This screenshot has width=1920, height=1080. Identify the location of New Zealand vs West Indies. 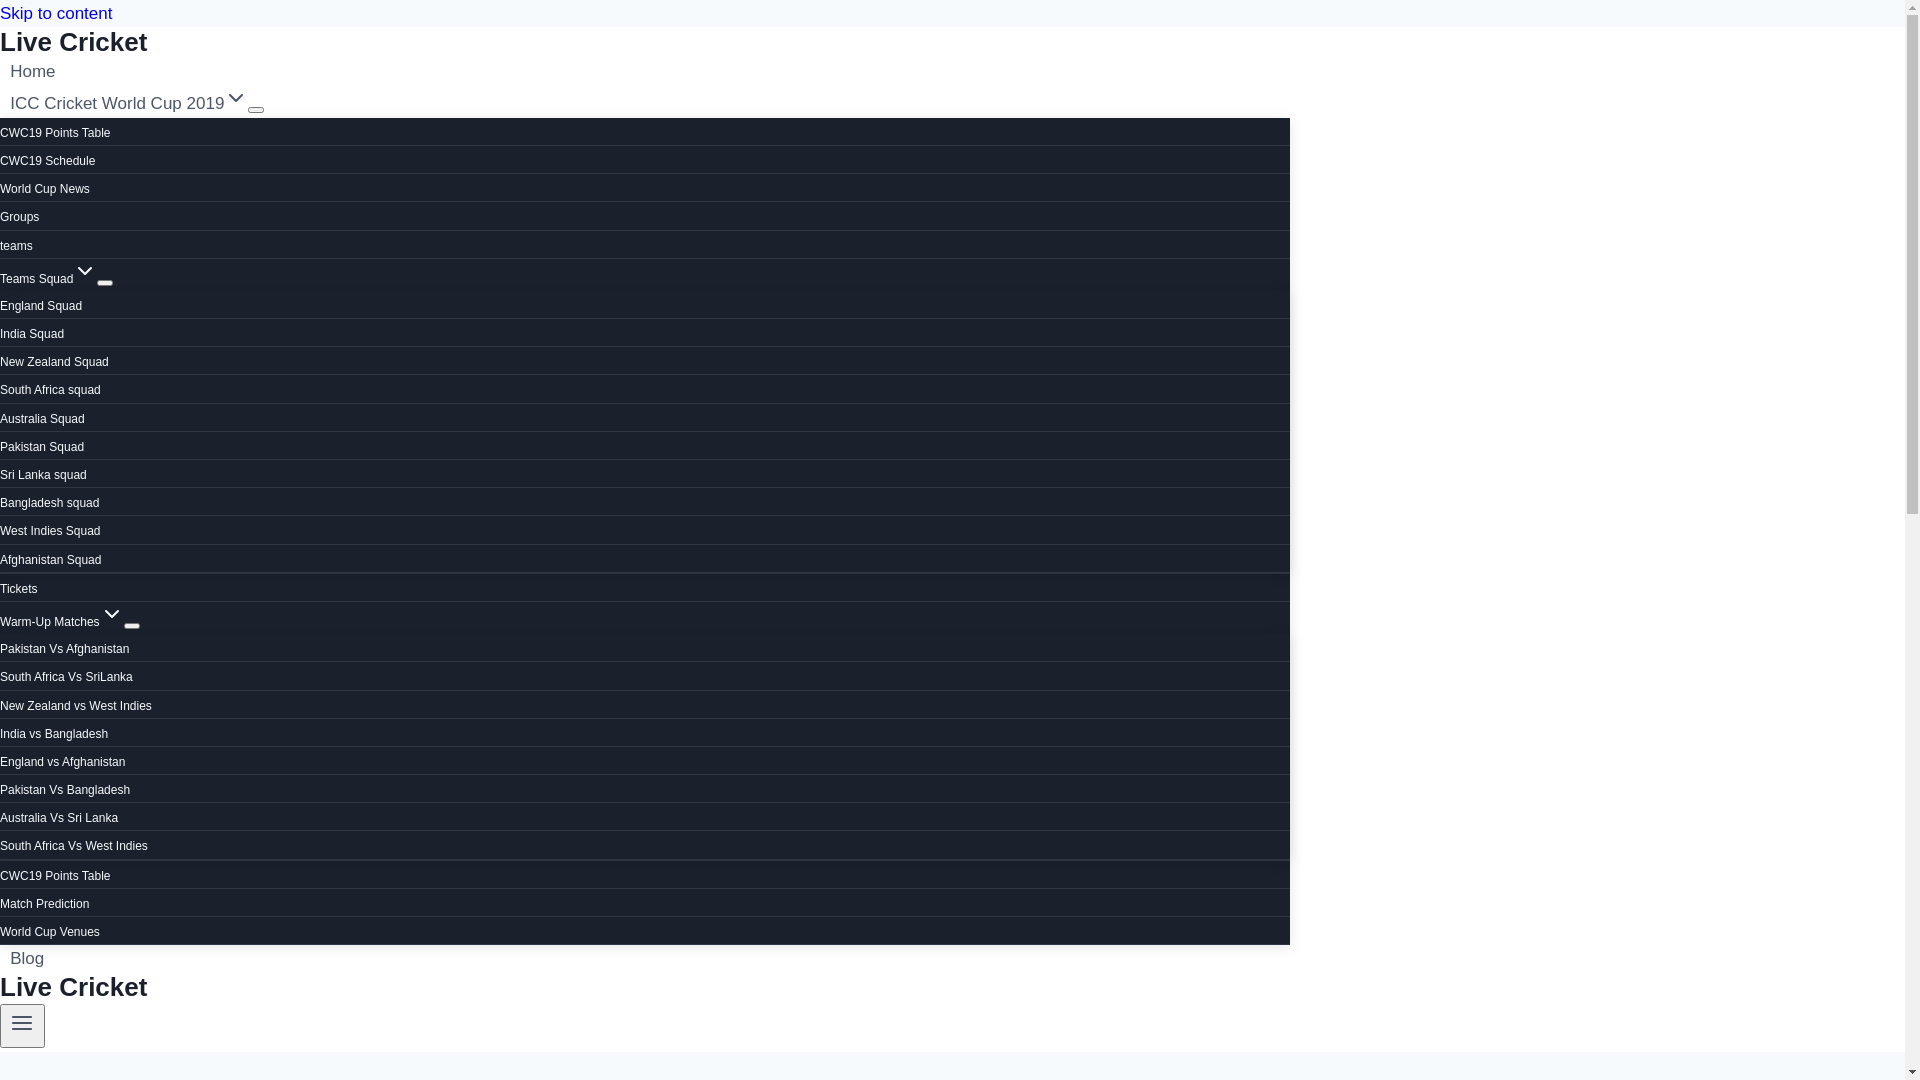
(76, 705).